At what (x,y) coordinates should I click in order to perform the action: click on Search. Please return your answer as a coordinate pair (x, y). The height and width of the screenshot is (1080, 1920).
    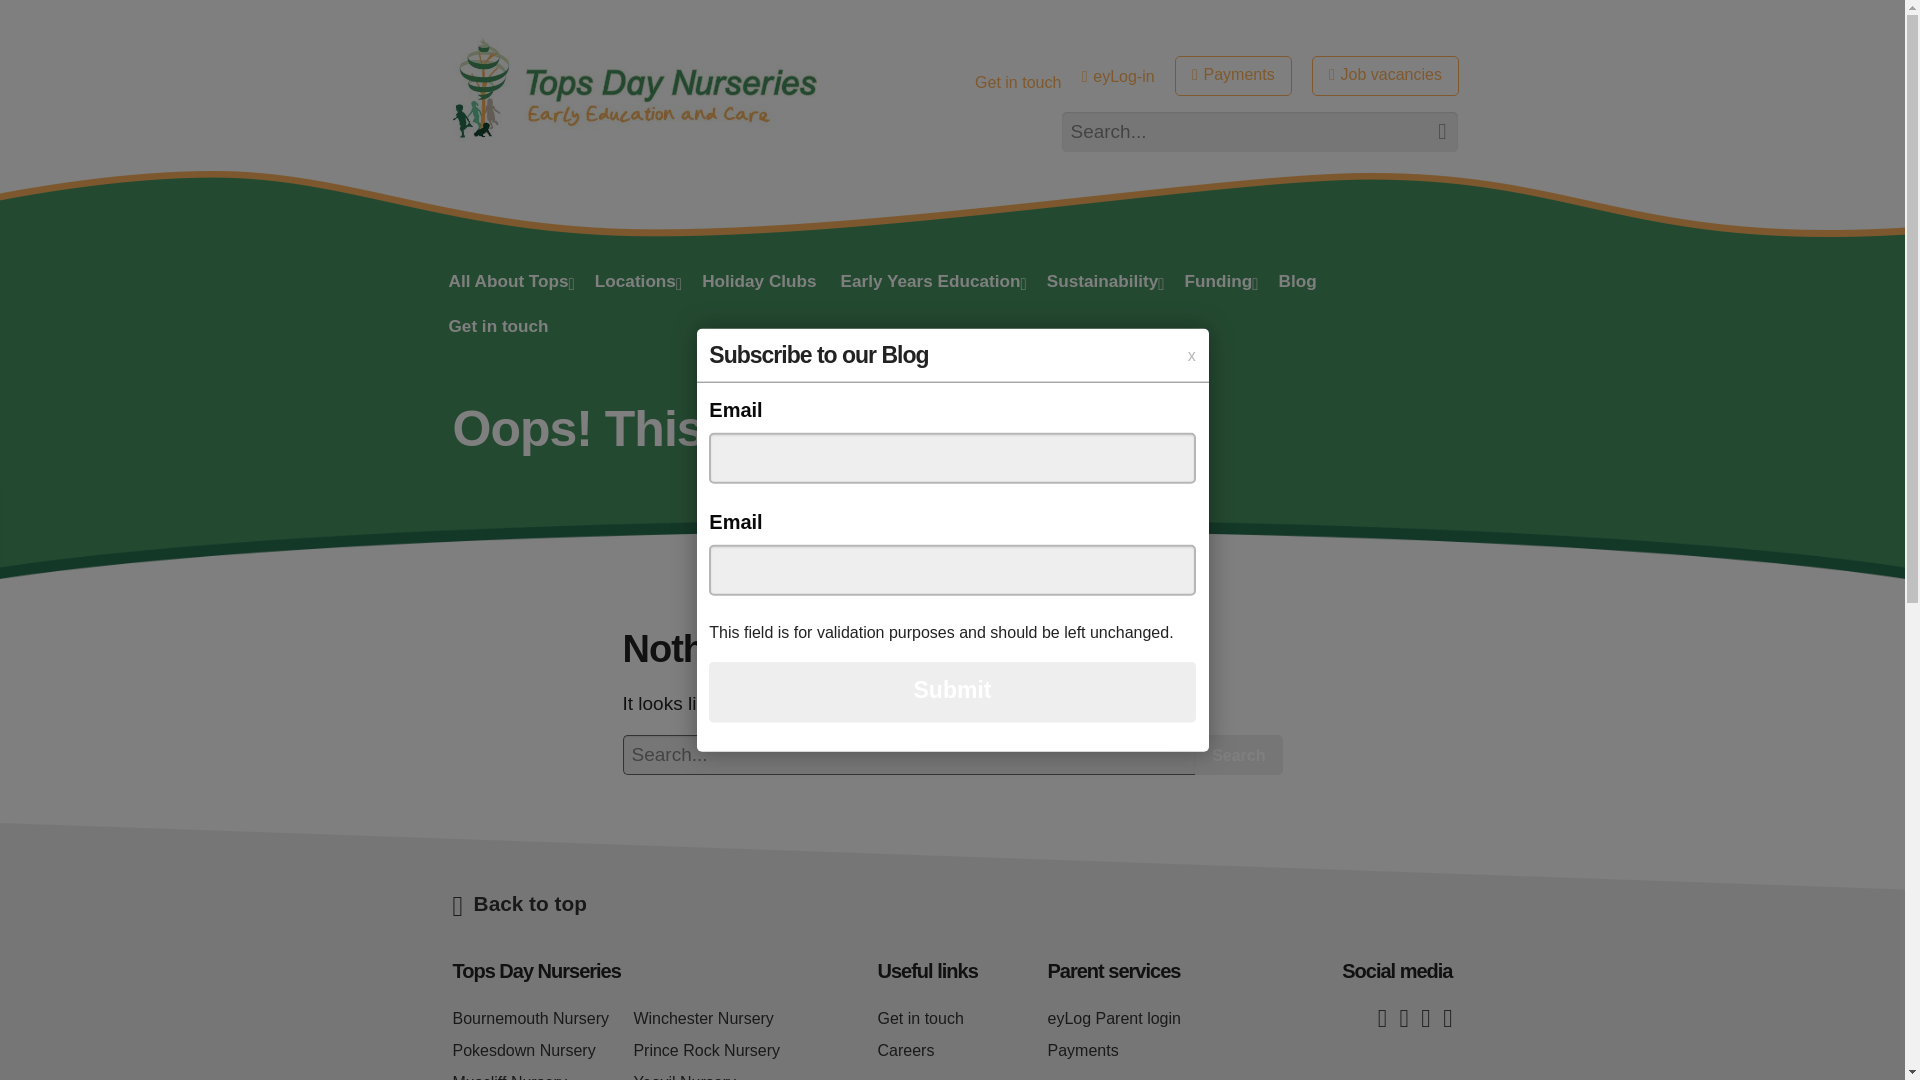
    Looking at the image, I should click on (1431, 132).